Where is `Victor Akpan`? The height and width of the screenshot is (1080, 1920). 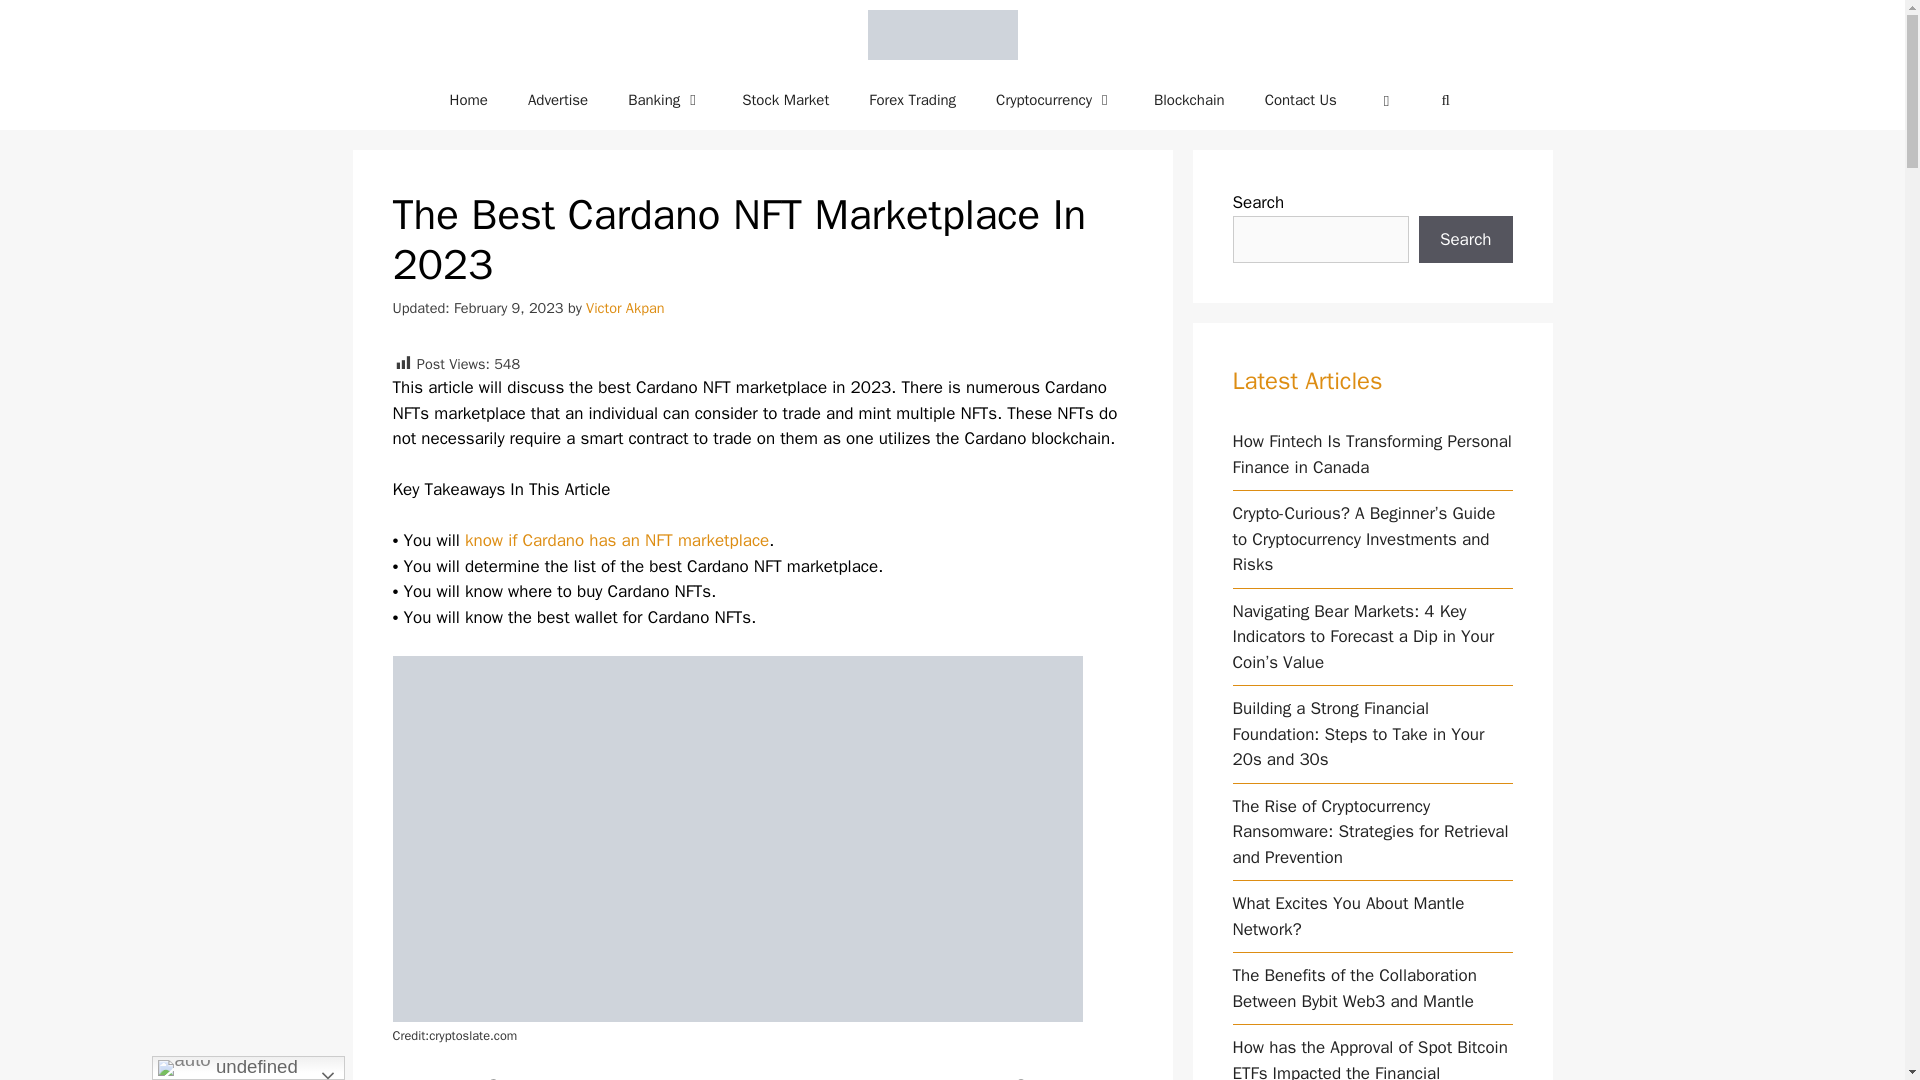
Victor Akpan is located at coordinates (624, 308).